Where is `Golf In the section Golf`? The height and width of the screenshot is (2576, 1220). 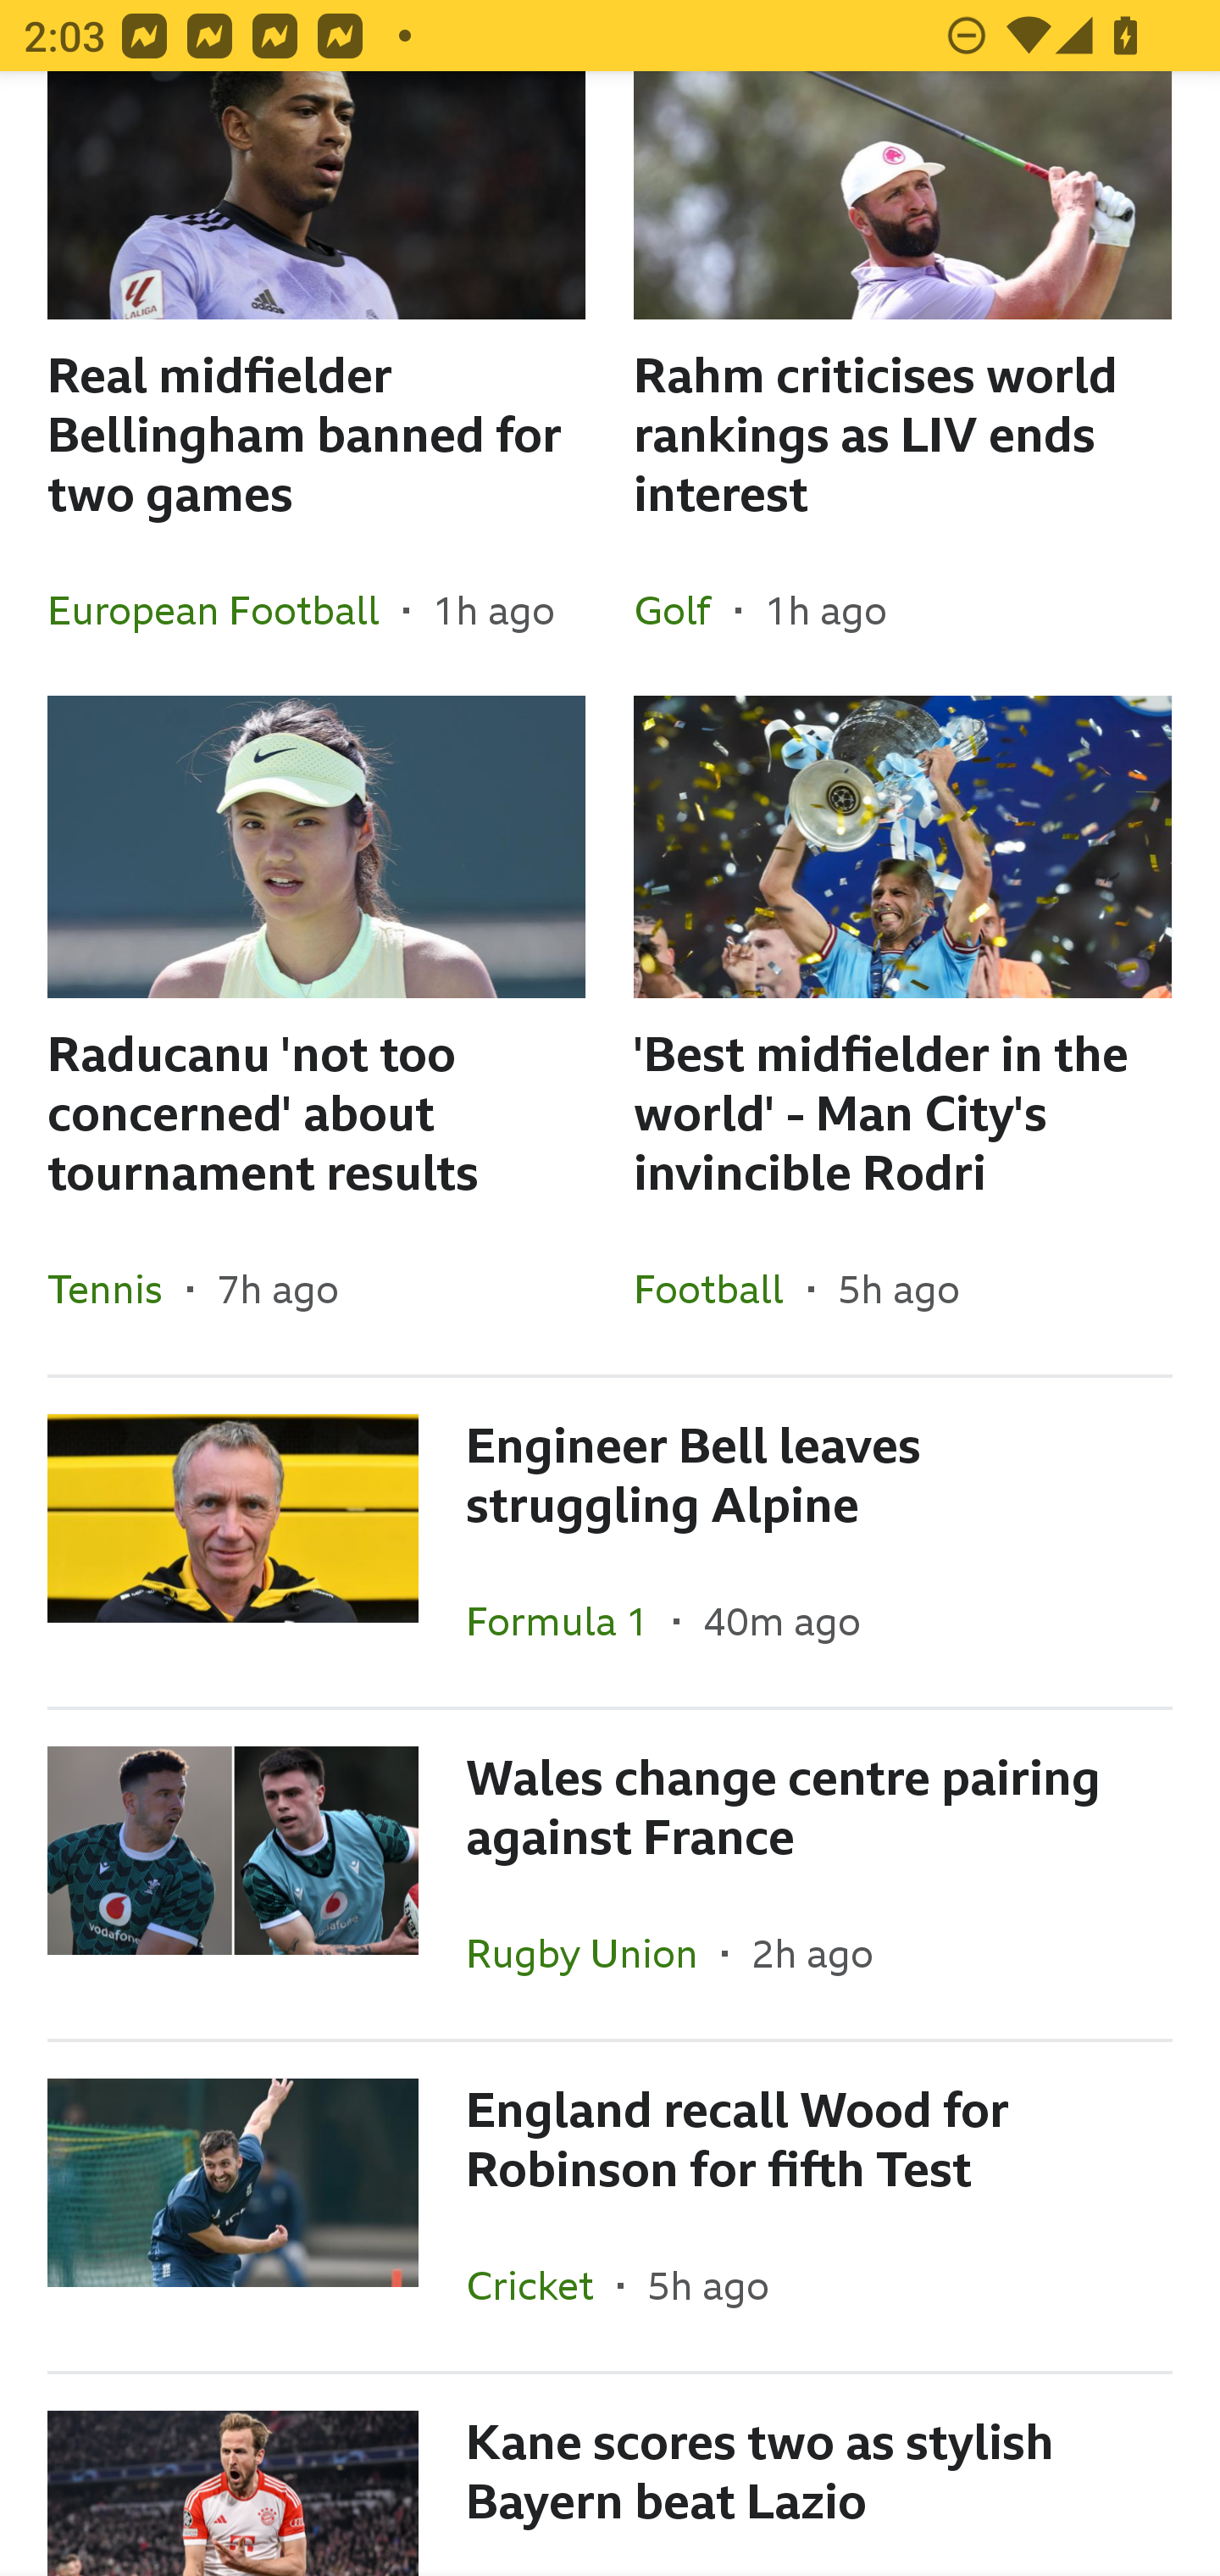 Golf In the section Golf is located at coordinates (685, 610).